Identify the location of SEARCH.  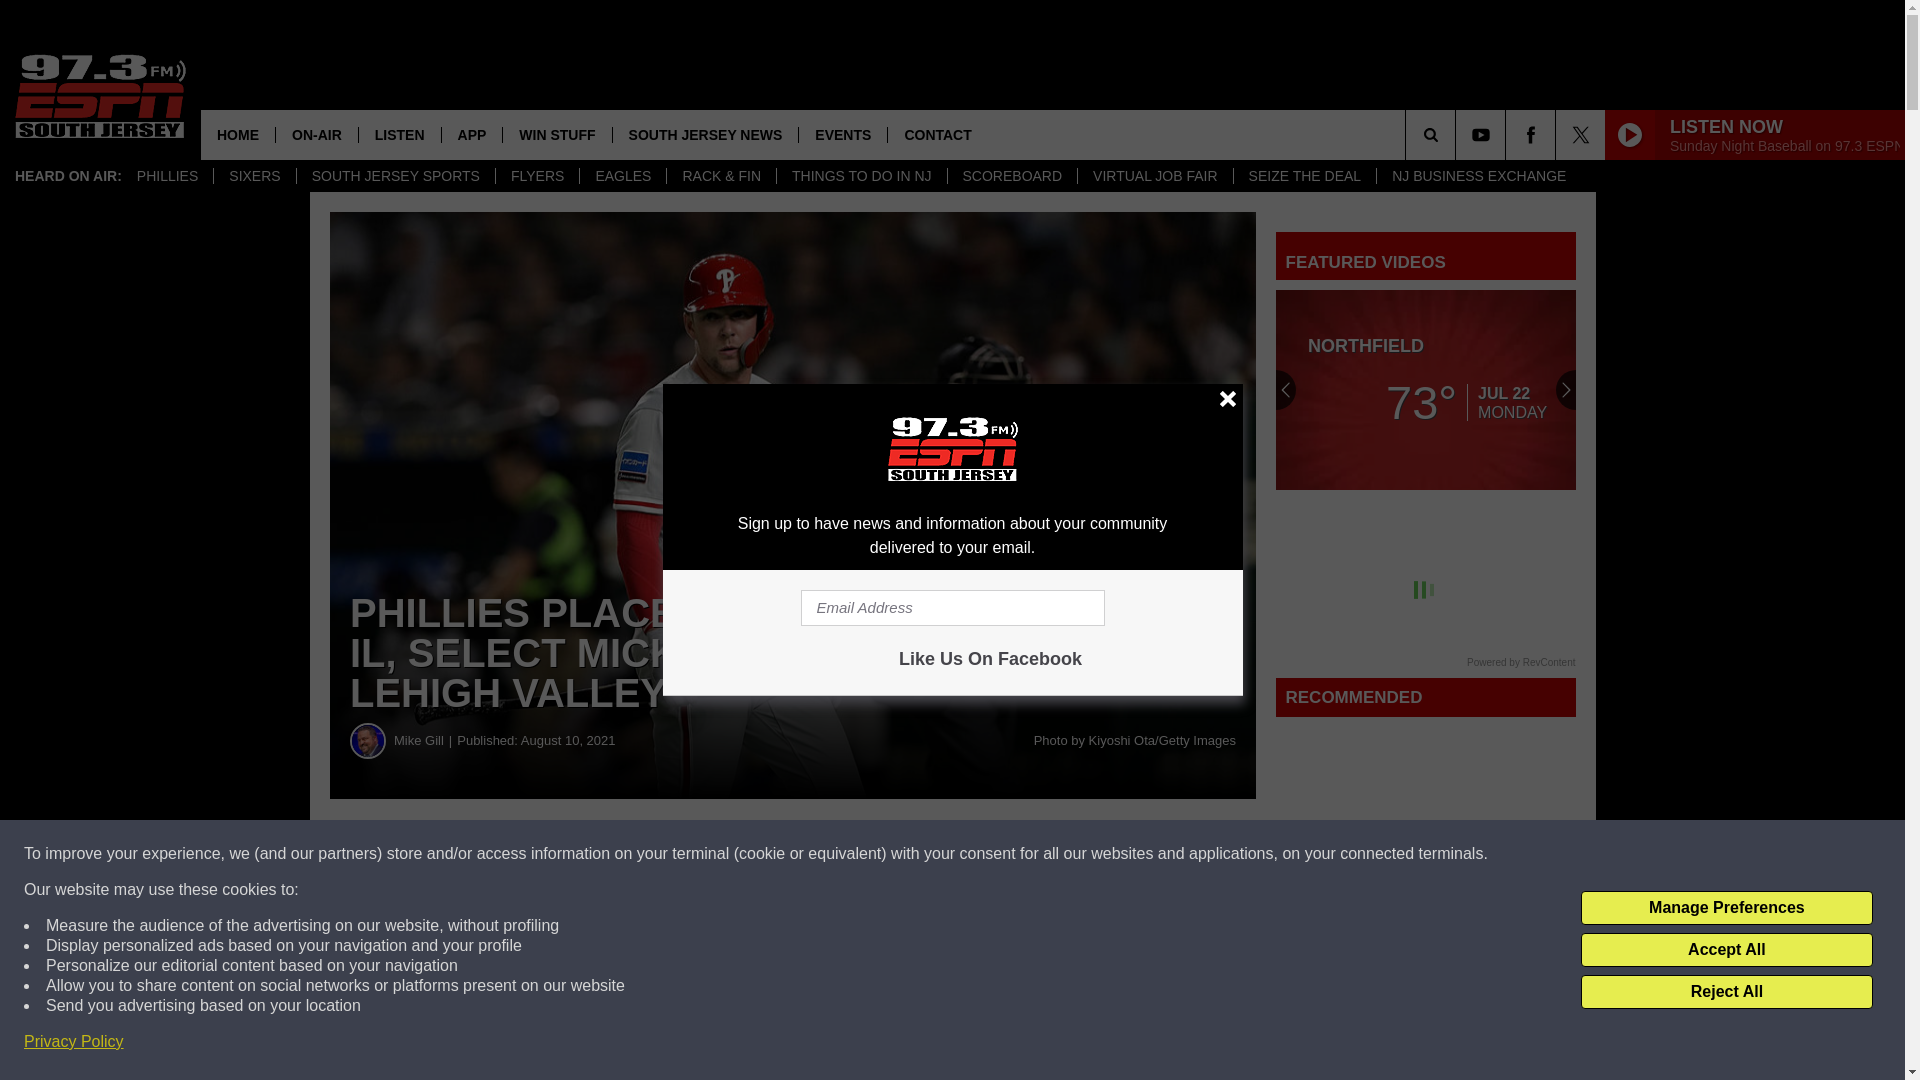
(1458, 134).